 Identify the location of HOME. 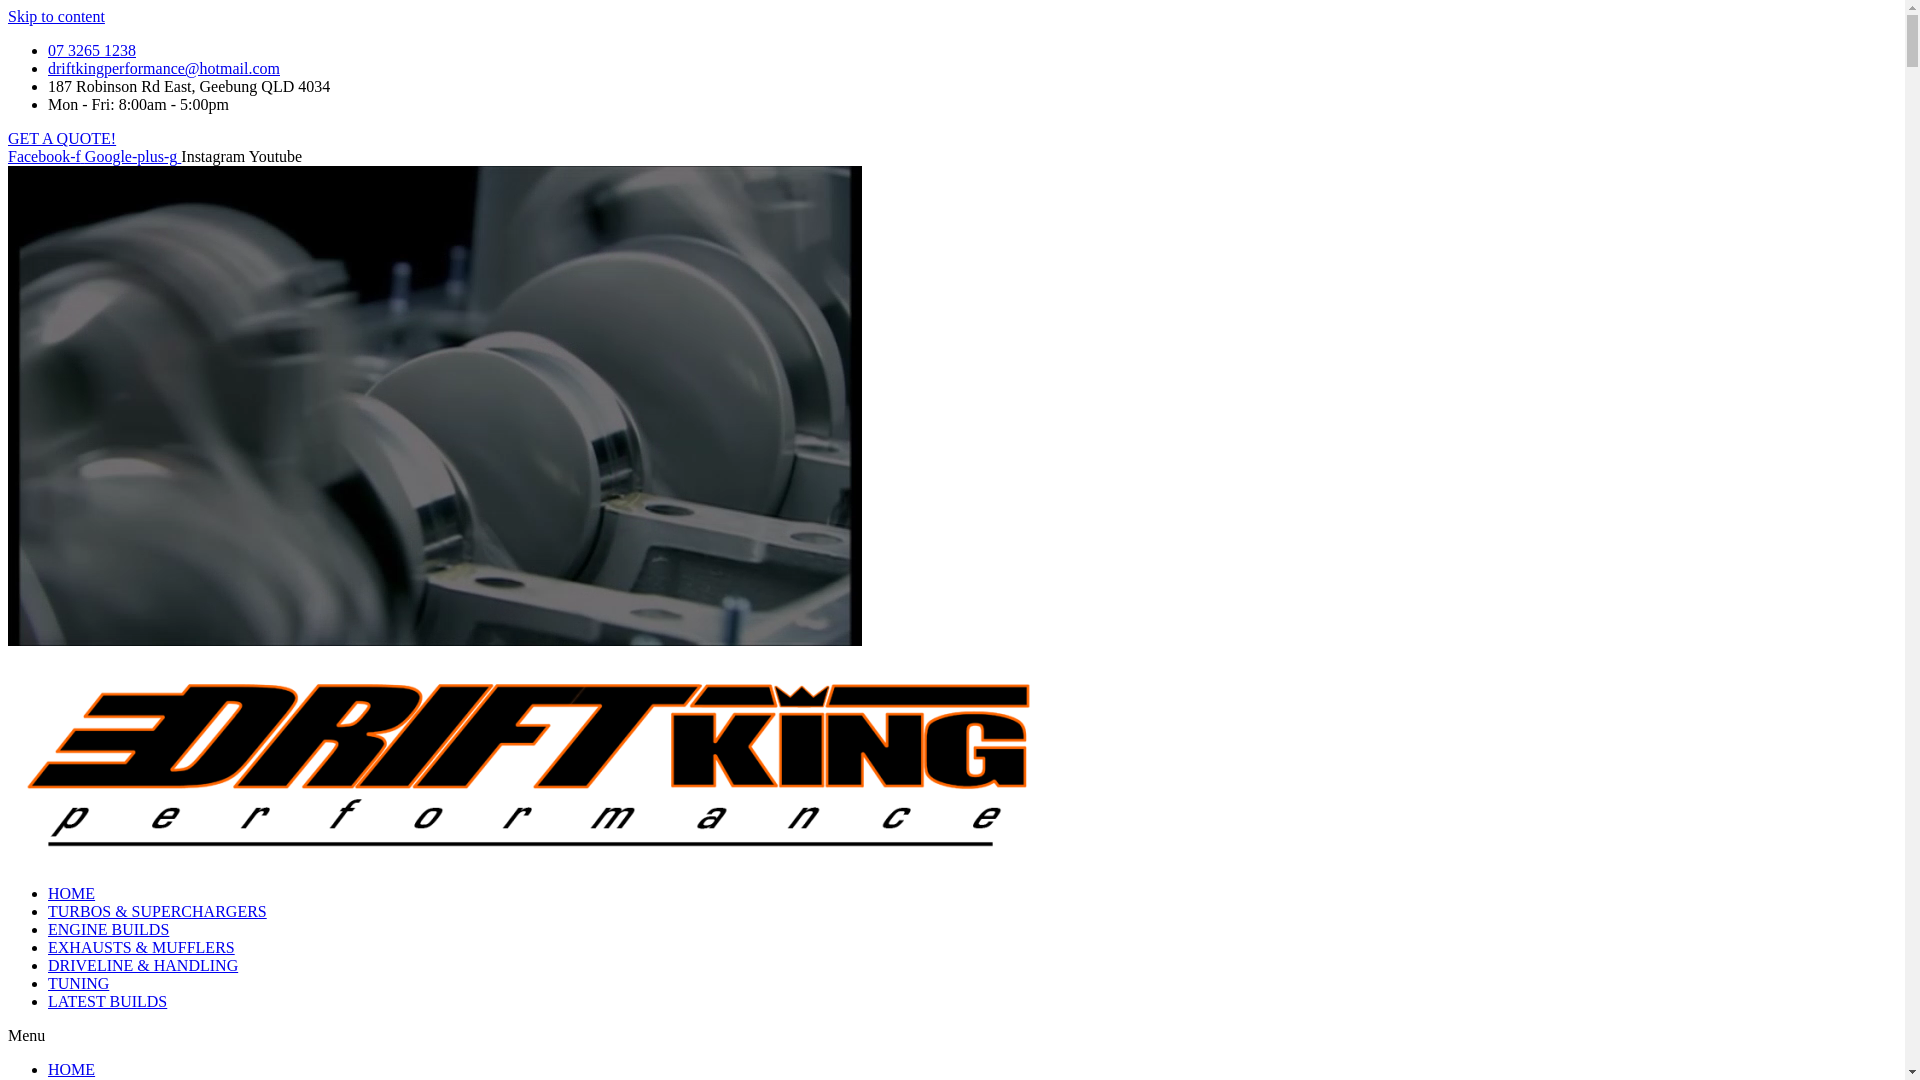
(72, 894).